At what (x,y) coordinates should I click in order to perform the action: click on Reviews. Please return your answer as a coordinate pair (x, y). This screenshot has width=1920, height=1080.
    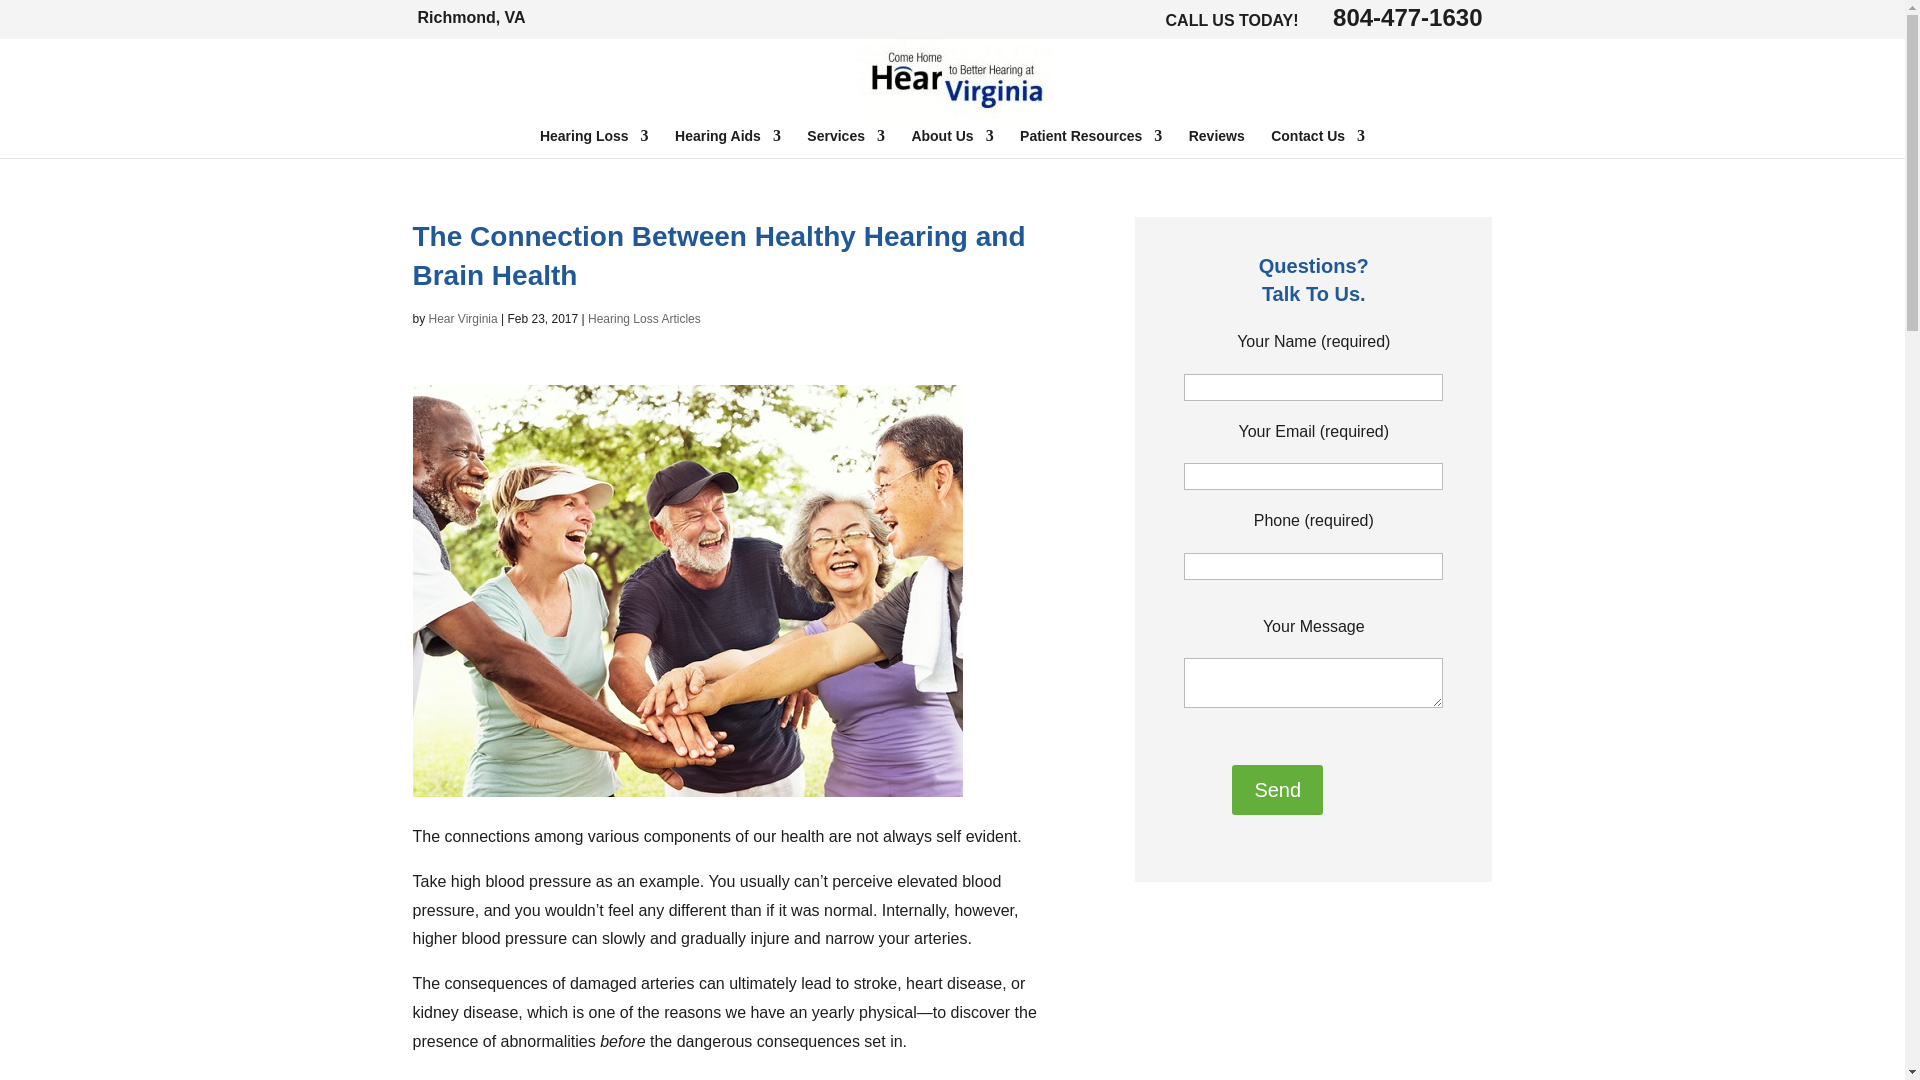
    Looking at the image, I should click on (1216, 142).